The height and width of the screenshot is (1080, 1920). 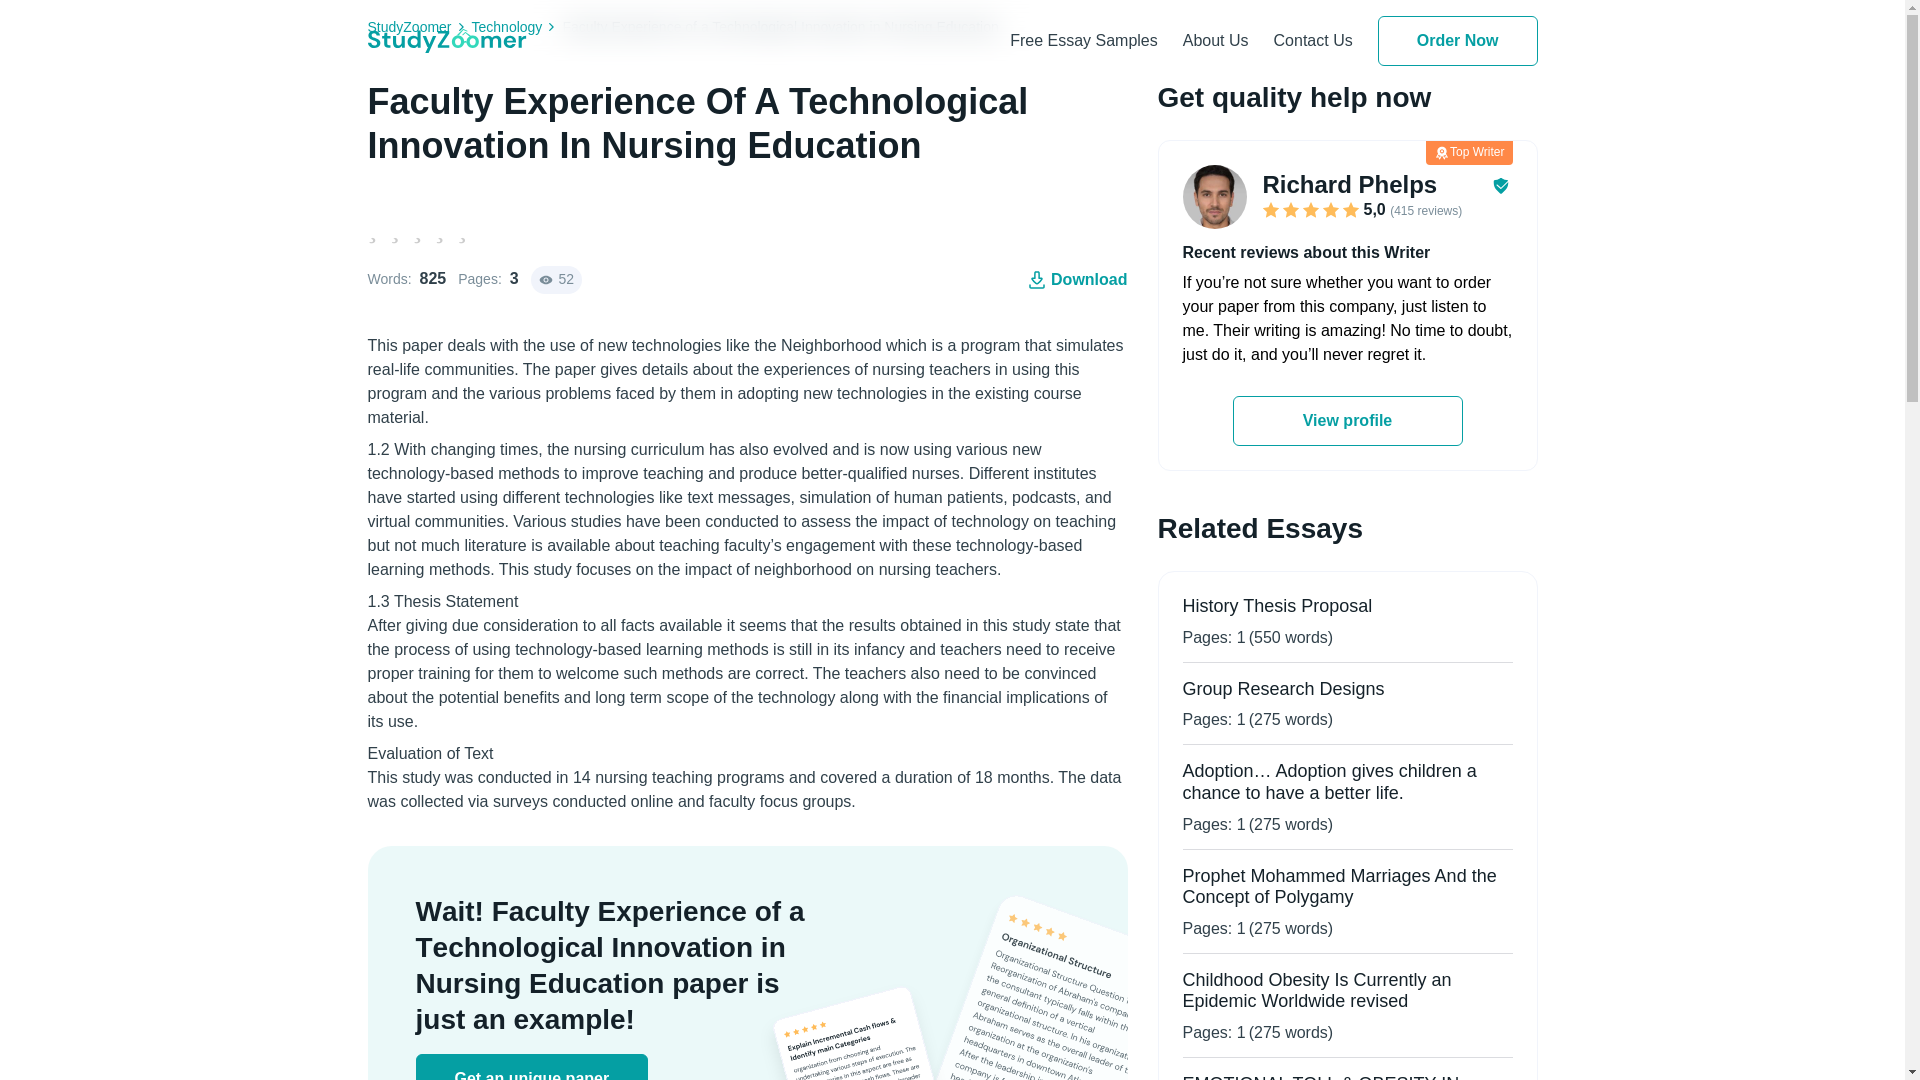 What do you see at coordinates (517, 26) in the screenshot?
I see `Technology` at bounding box center [517, 26].